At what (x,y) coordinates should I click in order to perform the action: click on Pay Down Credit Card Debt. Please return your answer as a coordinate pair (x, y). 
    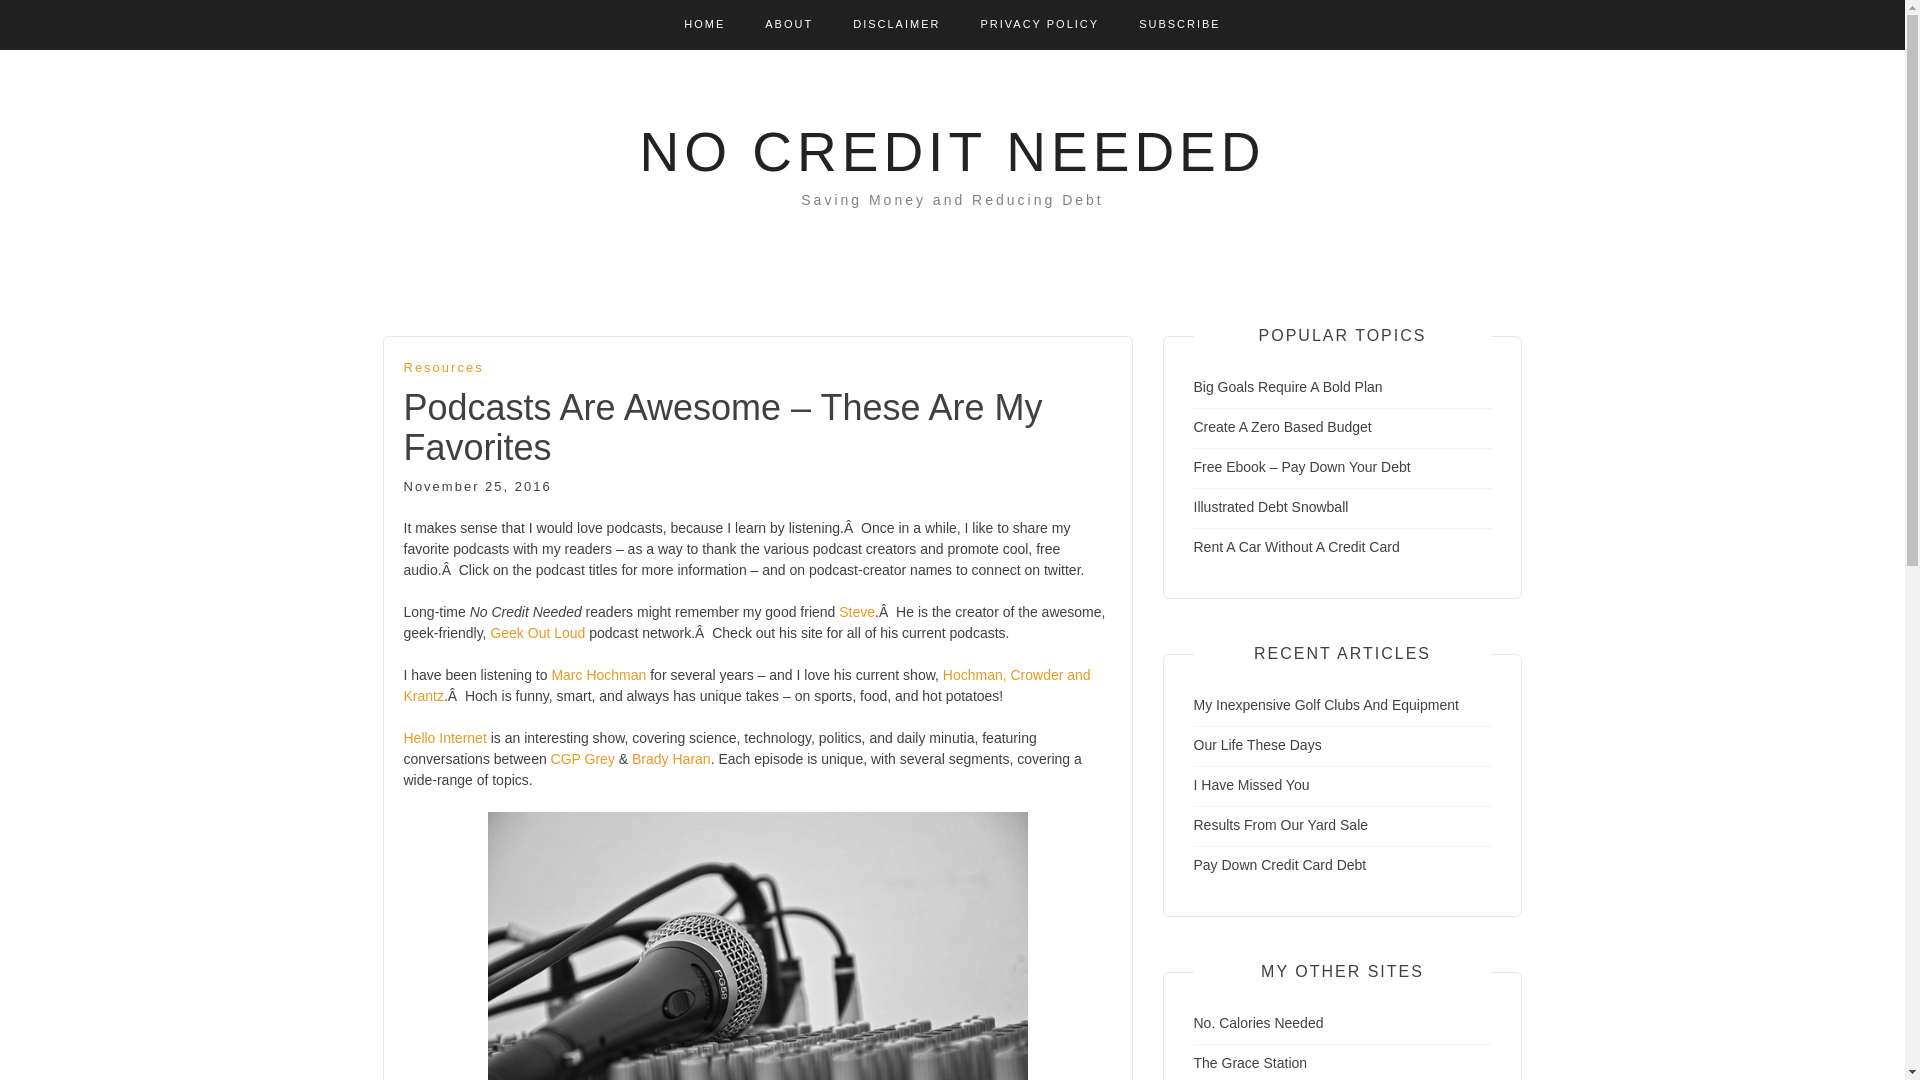
    Looking at the image, I should click on (1280, 864).